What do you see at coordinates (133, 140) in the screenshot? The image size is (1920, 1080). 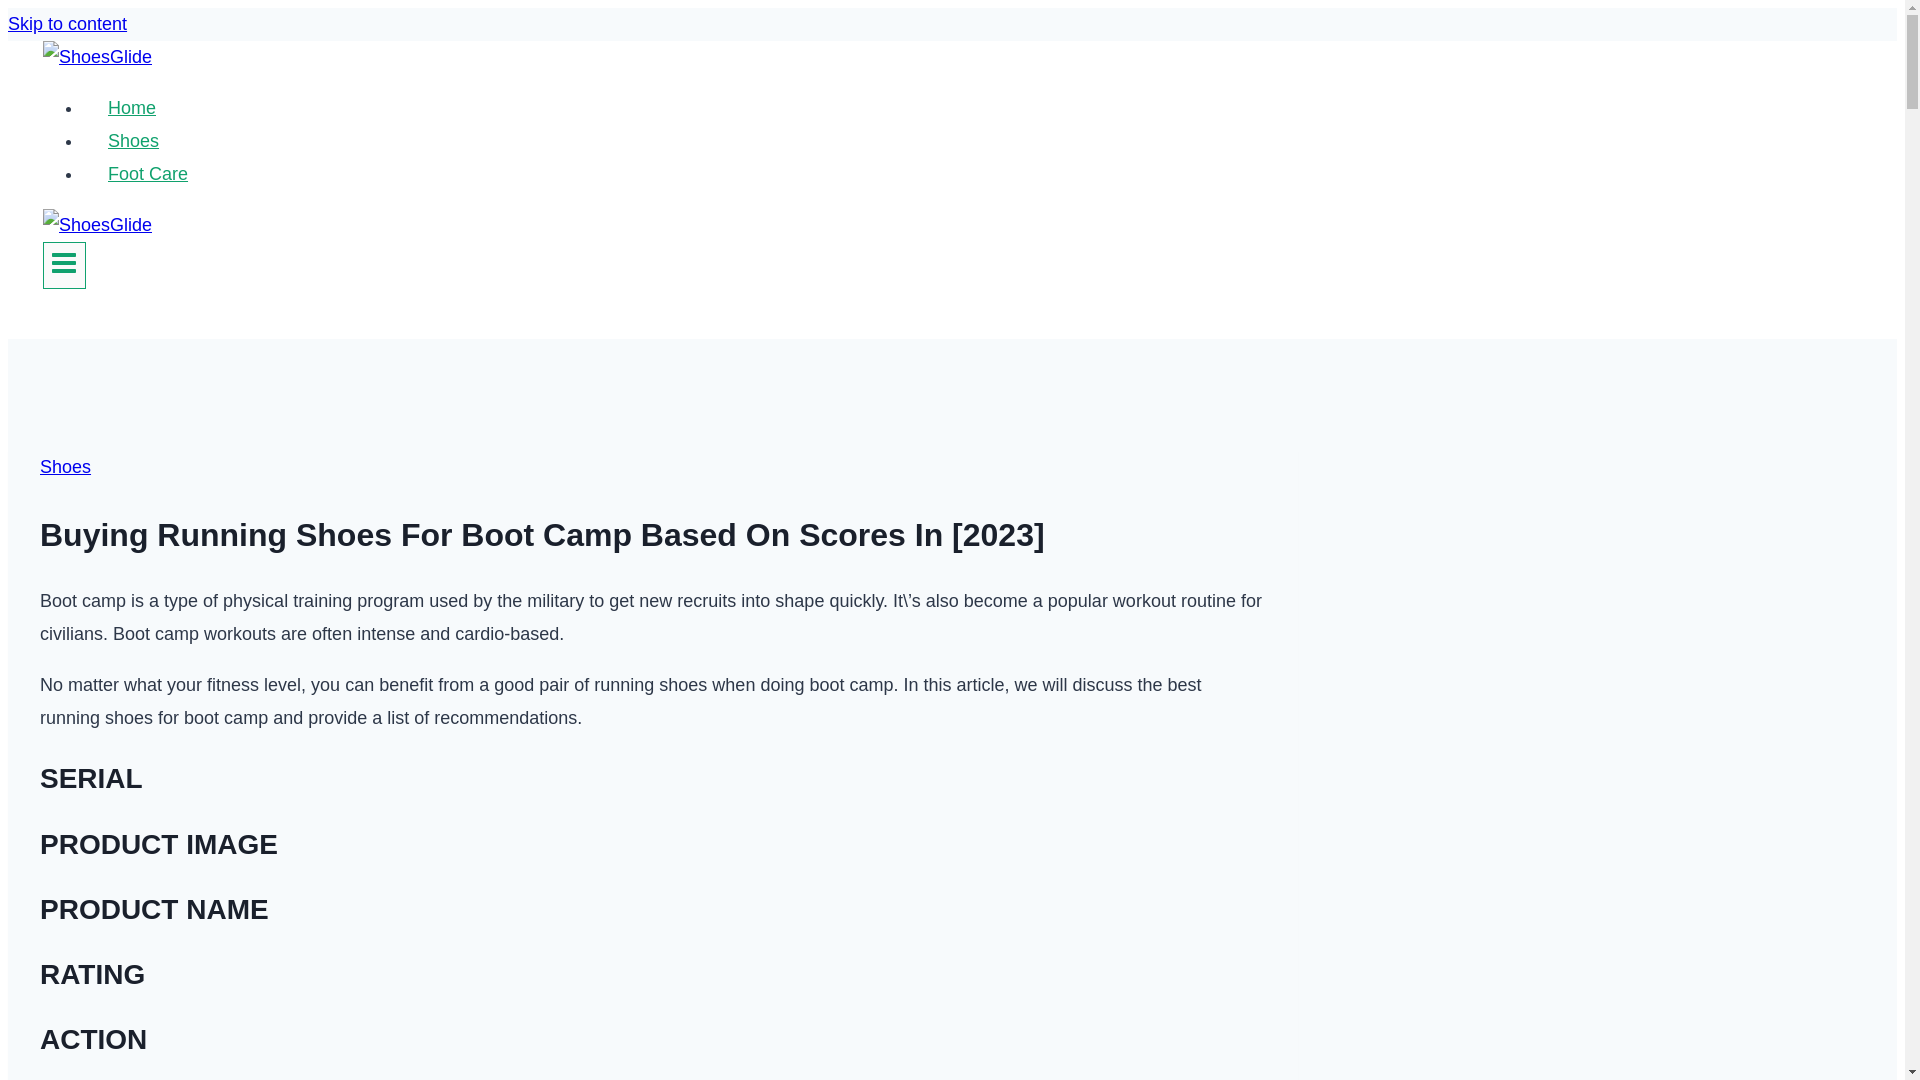 I see `Shoes` at bounding box center [133, 140].